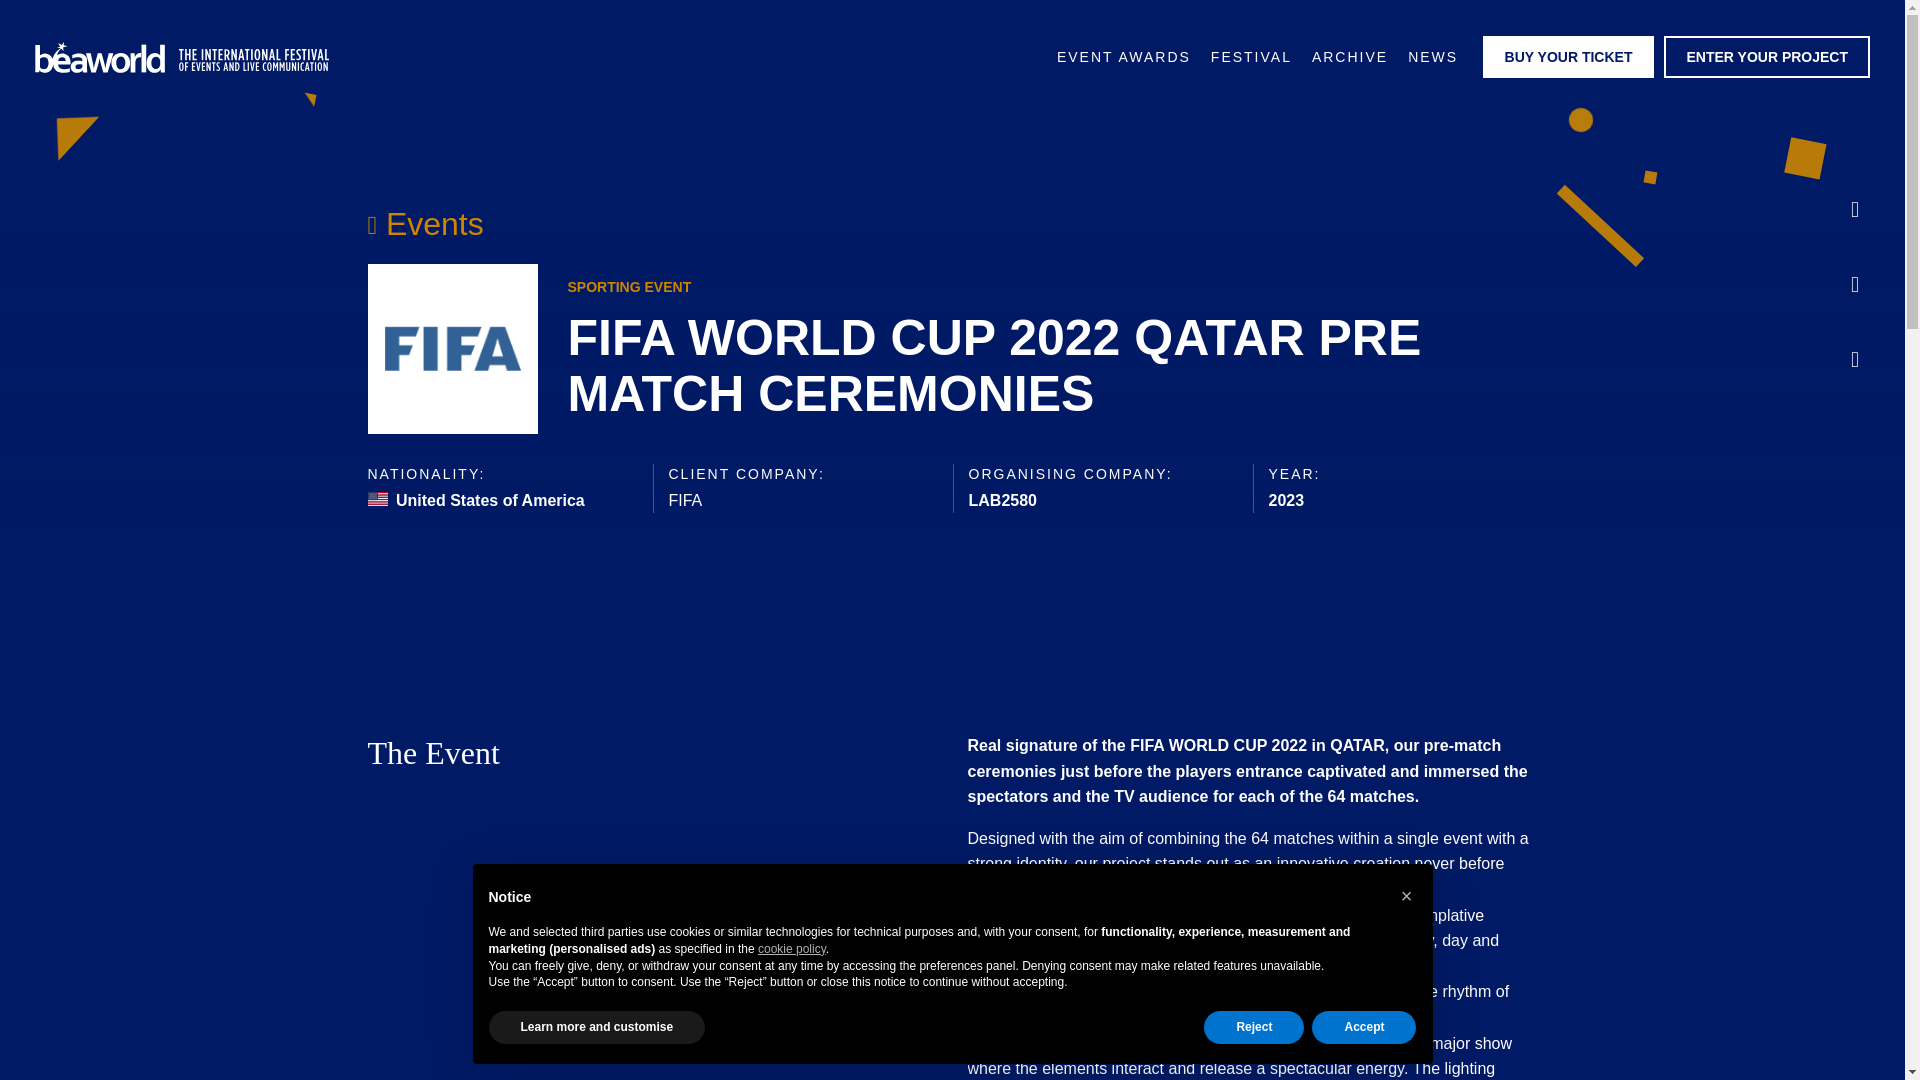 This screenshot has height=1080, width=1920. What do you see at coordinates (1002, 500) in the screenshot?
I see `LAB2580` at bounding box center [1002, 500].